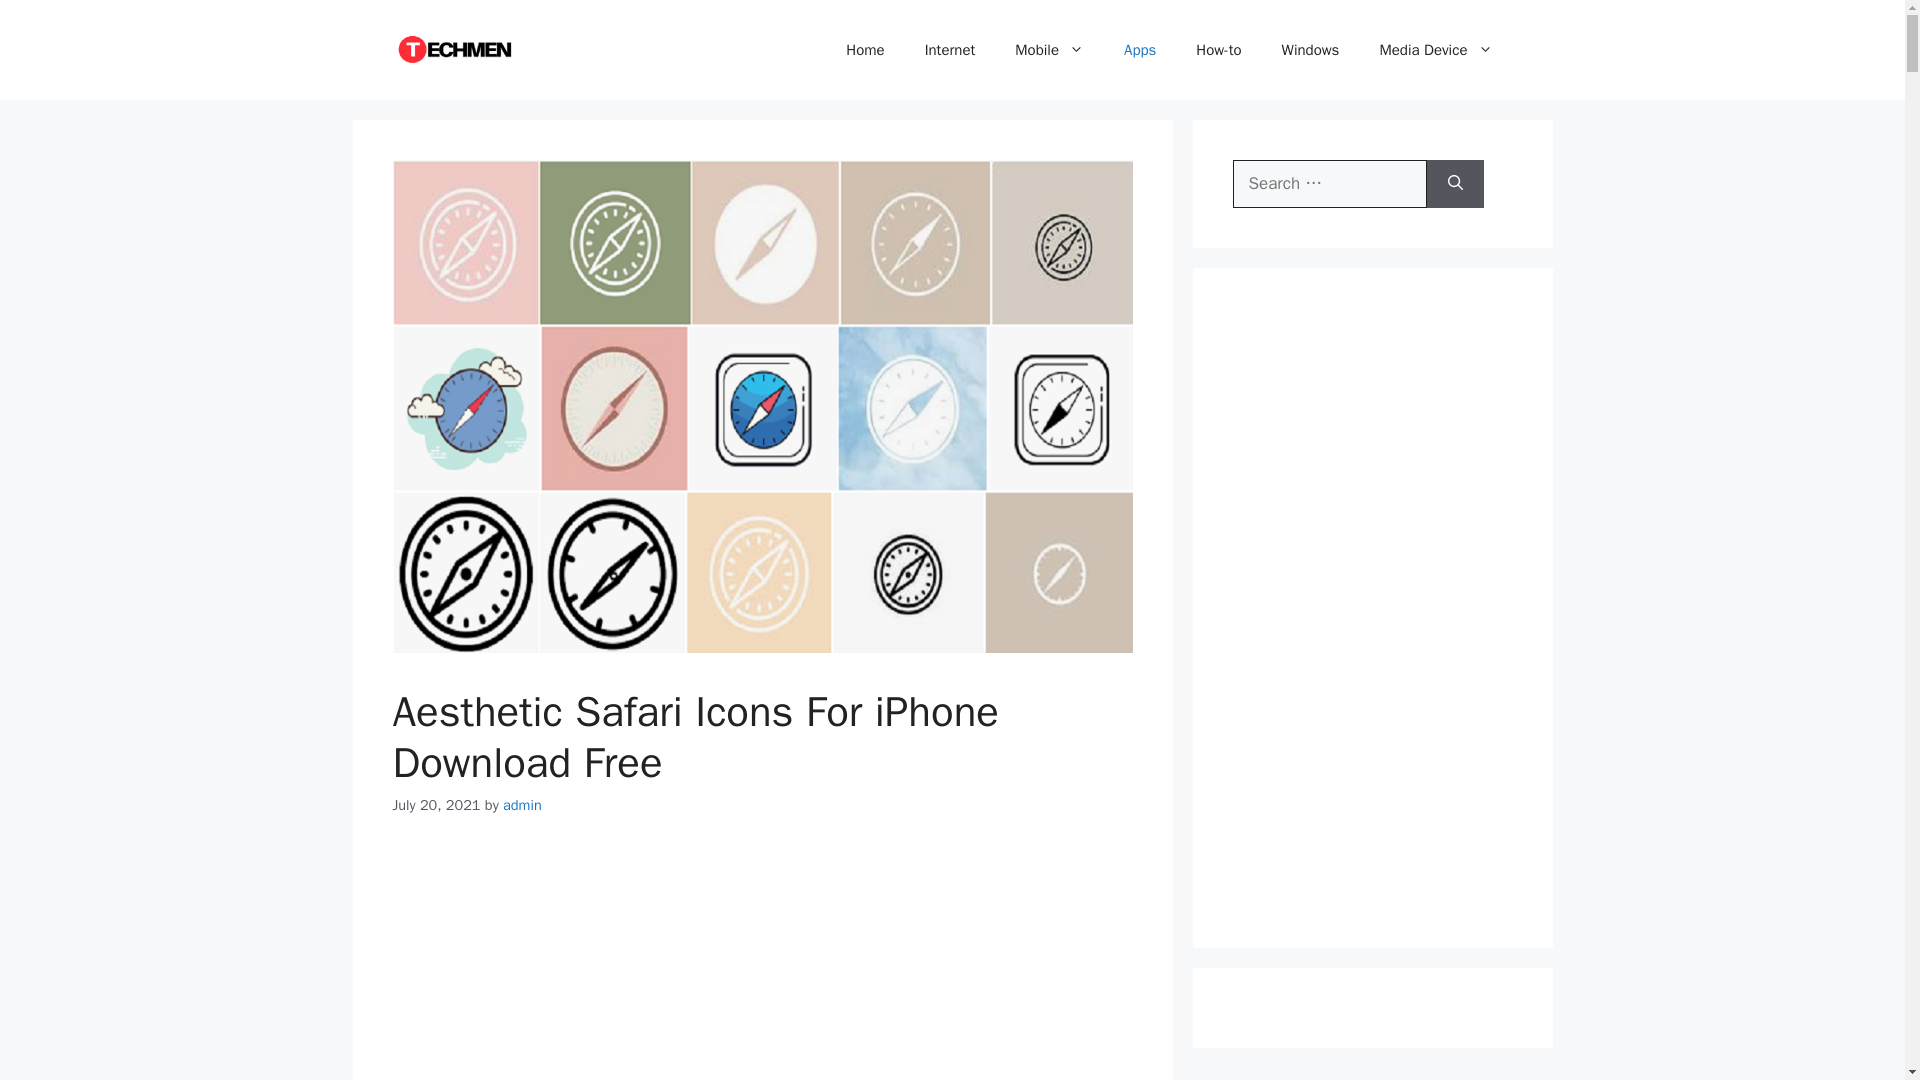  What do you see at coordinates (522, 804) in the screenshot?
I see `admin` at bounding box center [522, 804].